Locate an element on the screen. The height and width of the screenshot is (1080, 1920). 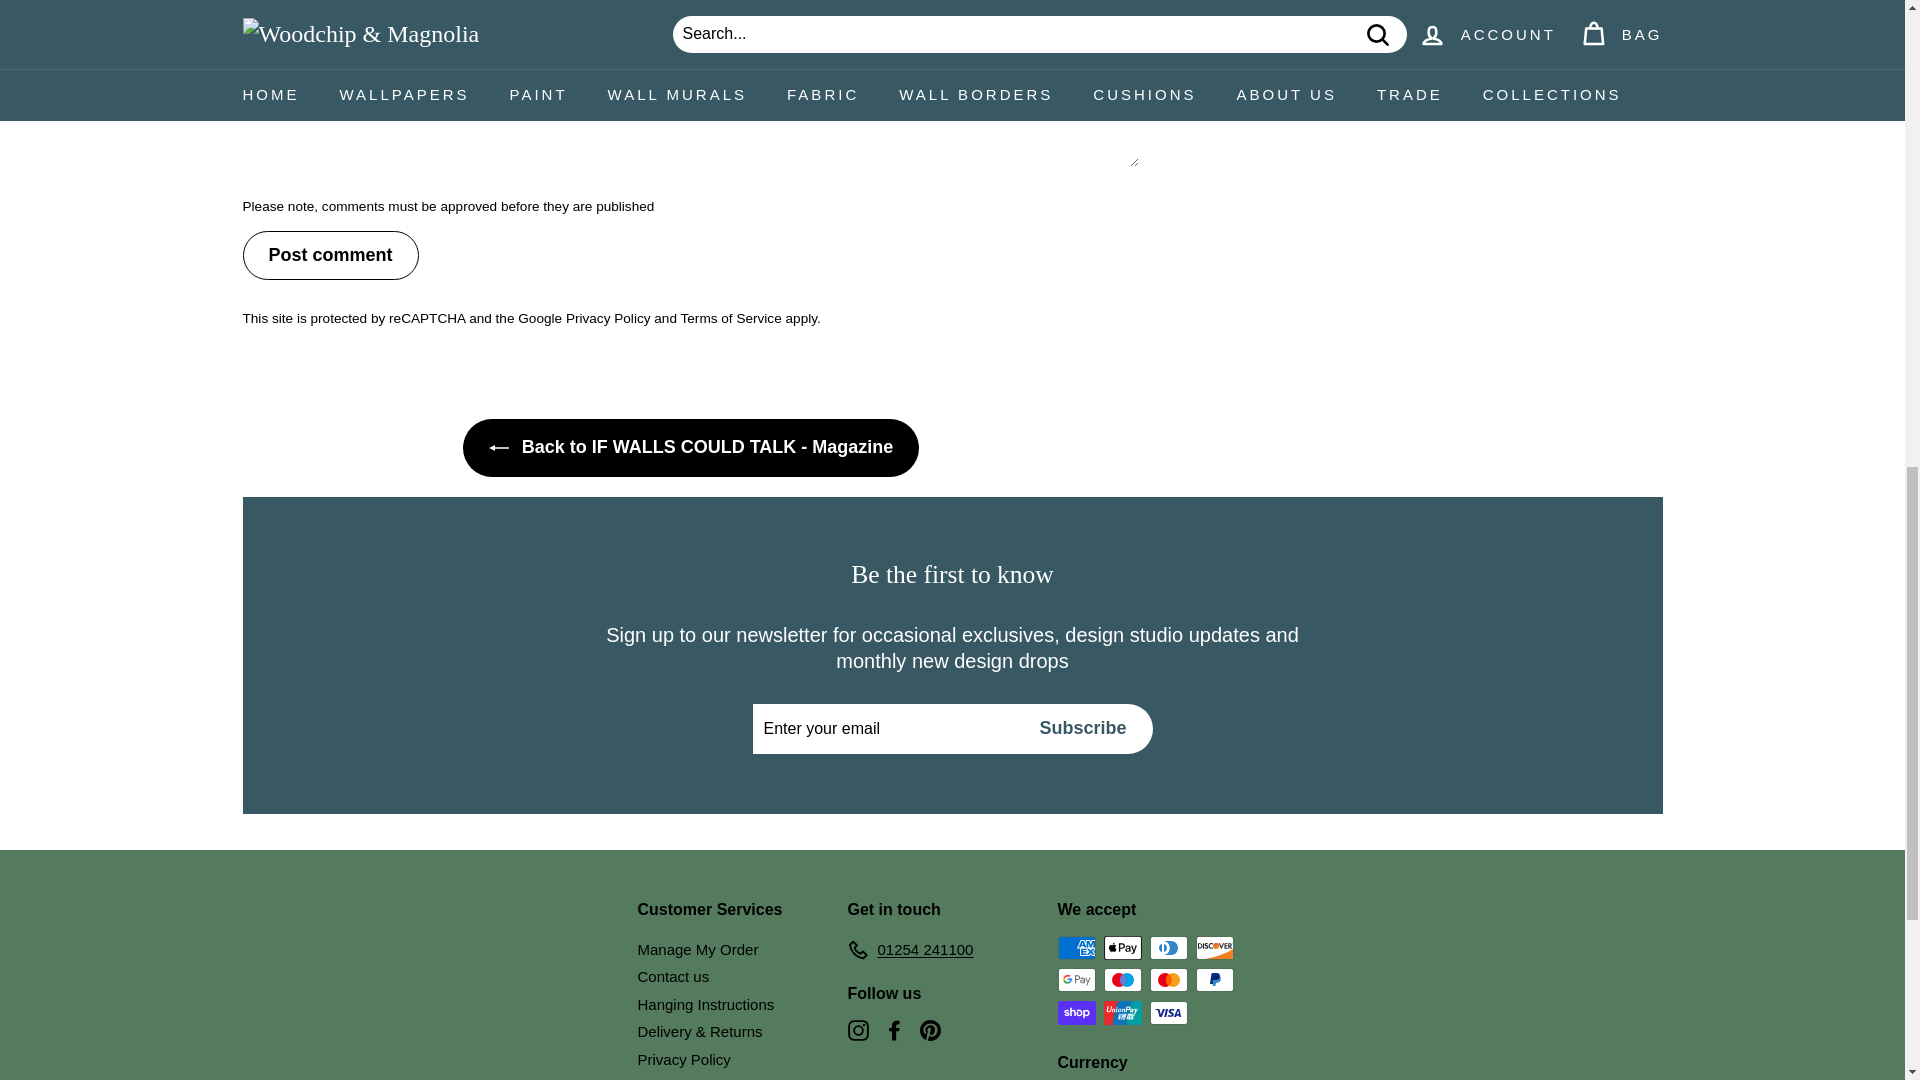
Maestro is located at coordinates (1123, 980).